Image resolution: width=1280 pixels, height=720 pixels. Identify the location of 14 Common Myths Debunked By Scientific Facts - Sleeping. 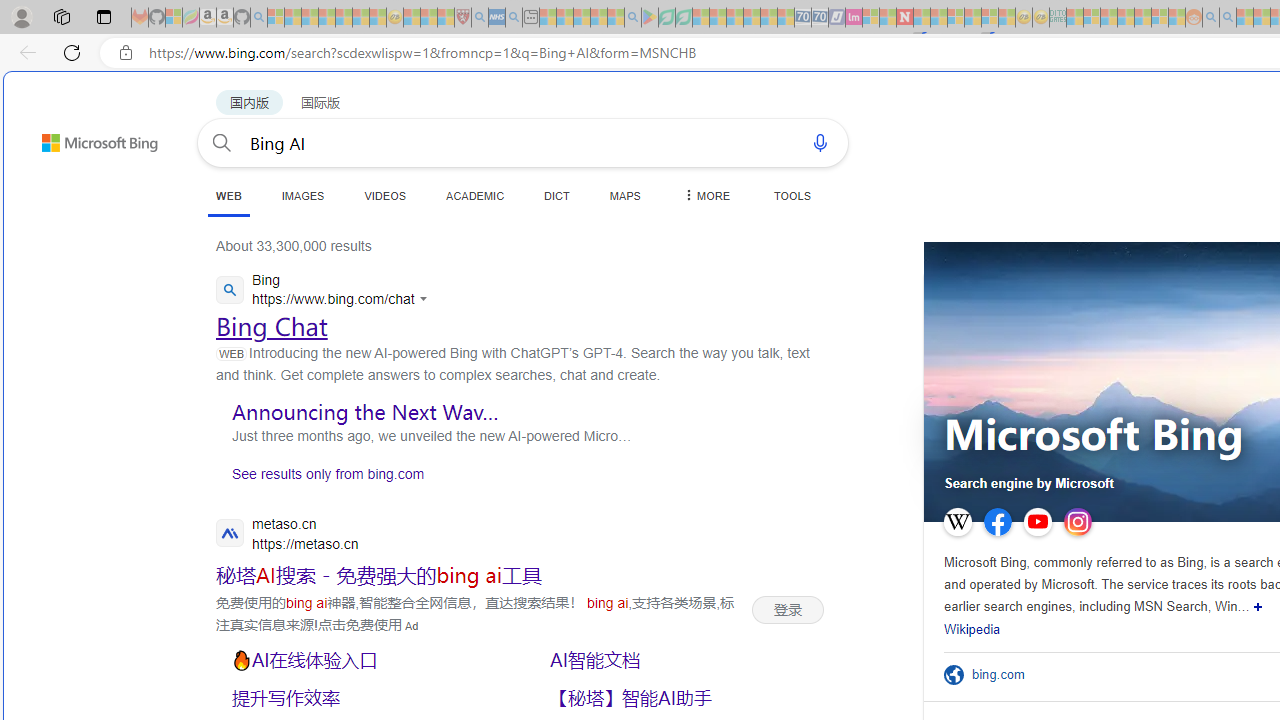
(938, 18).